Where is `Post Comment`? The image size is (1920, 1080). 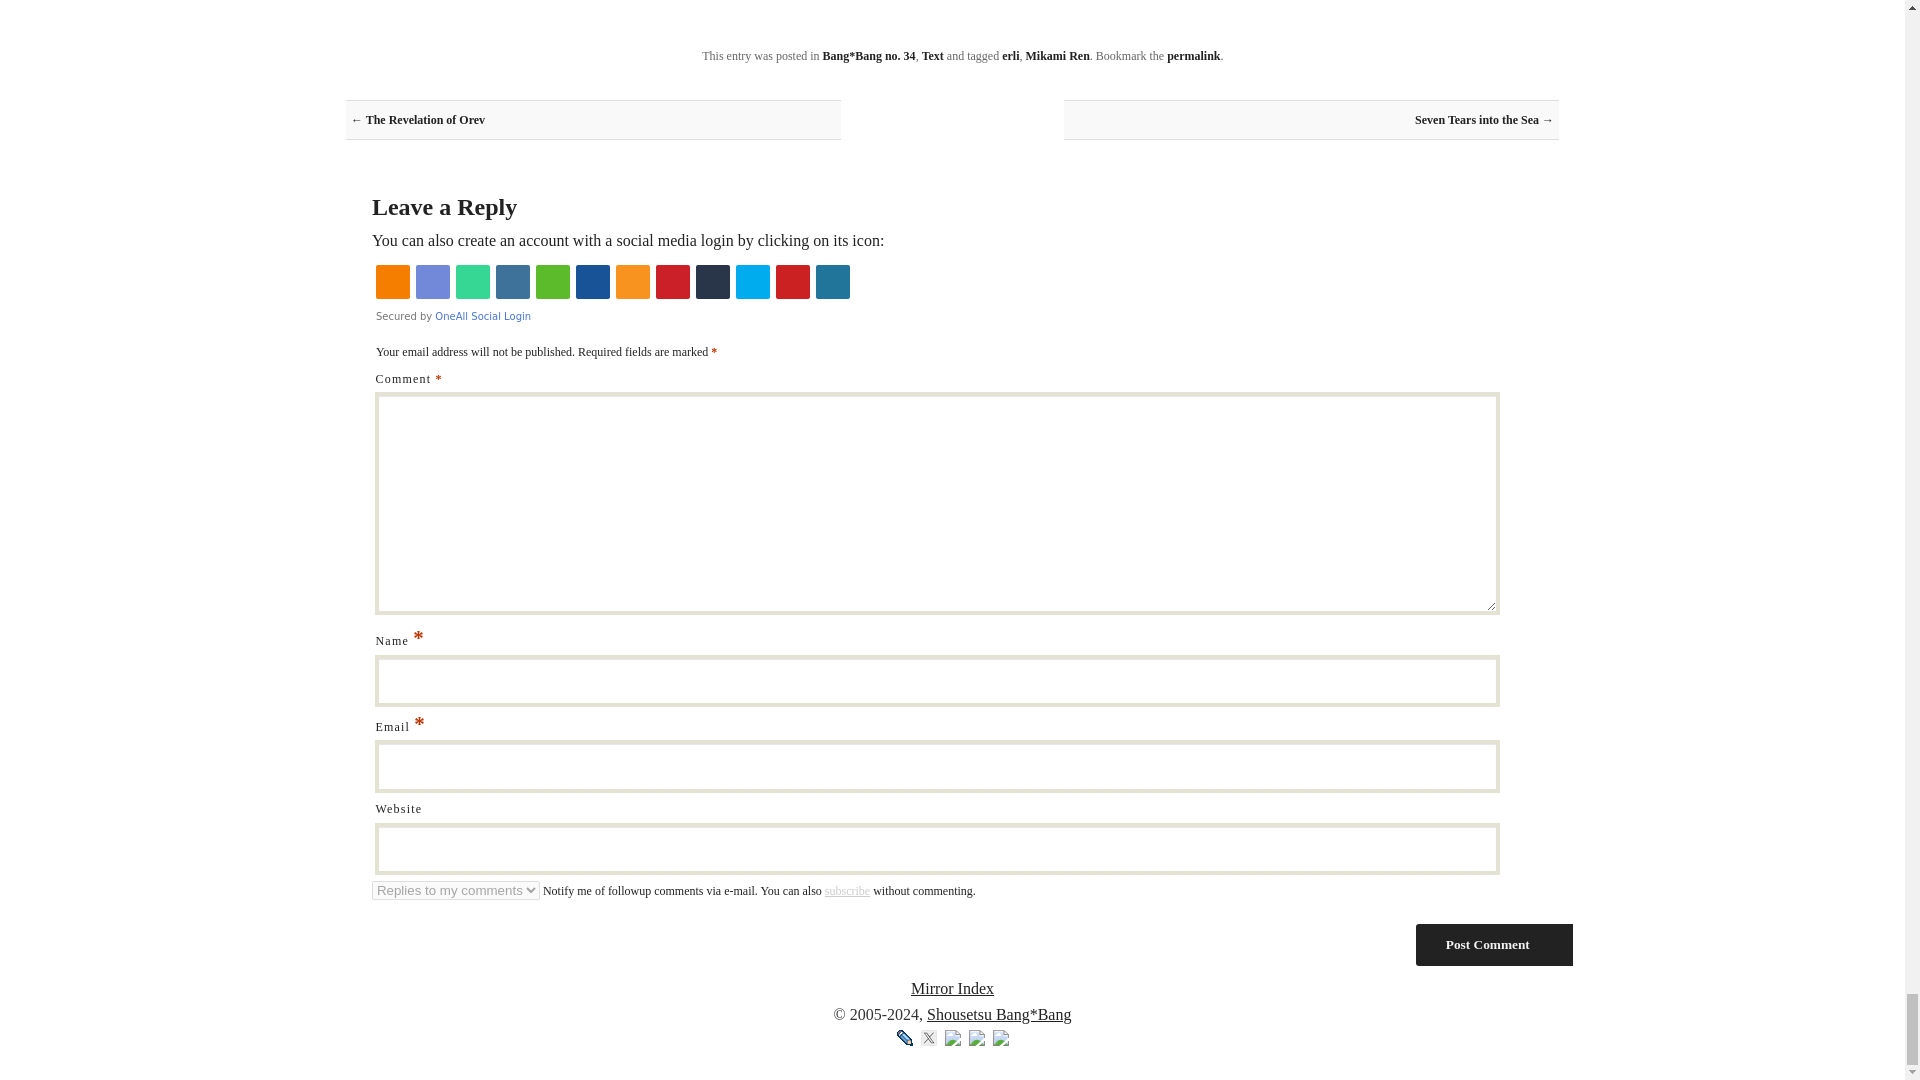
Post Comment is located at coordinates (1494, 944).